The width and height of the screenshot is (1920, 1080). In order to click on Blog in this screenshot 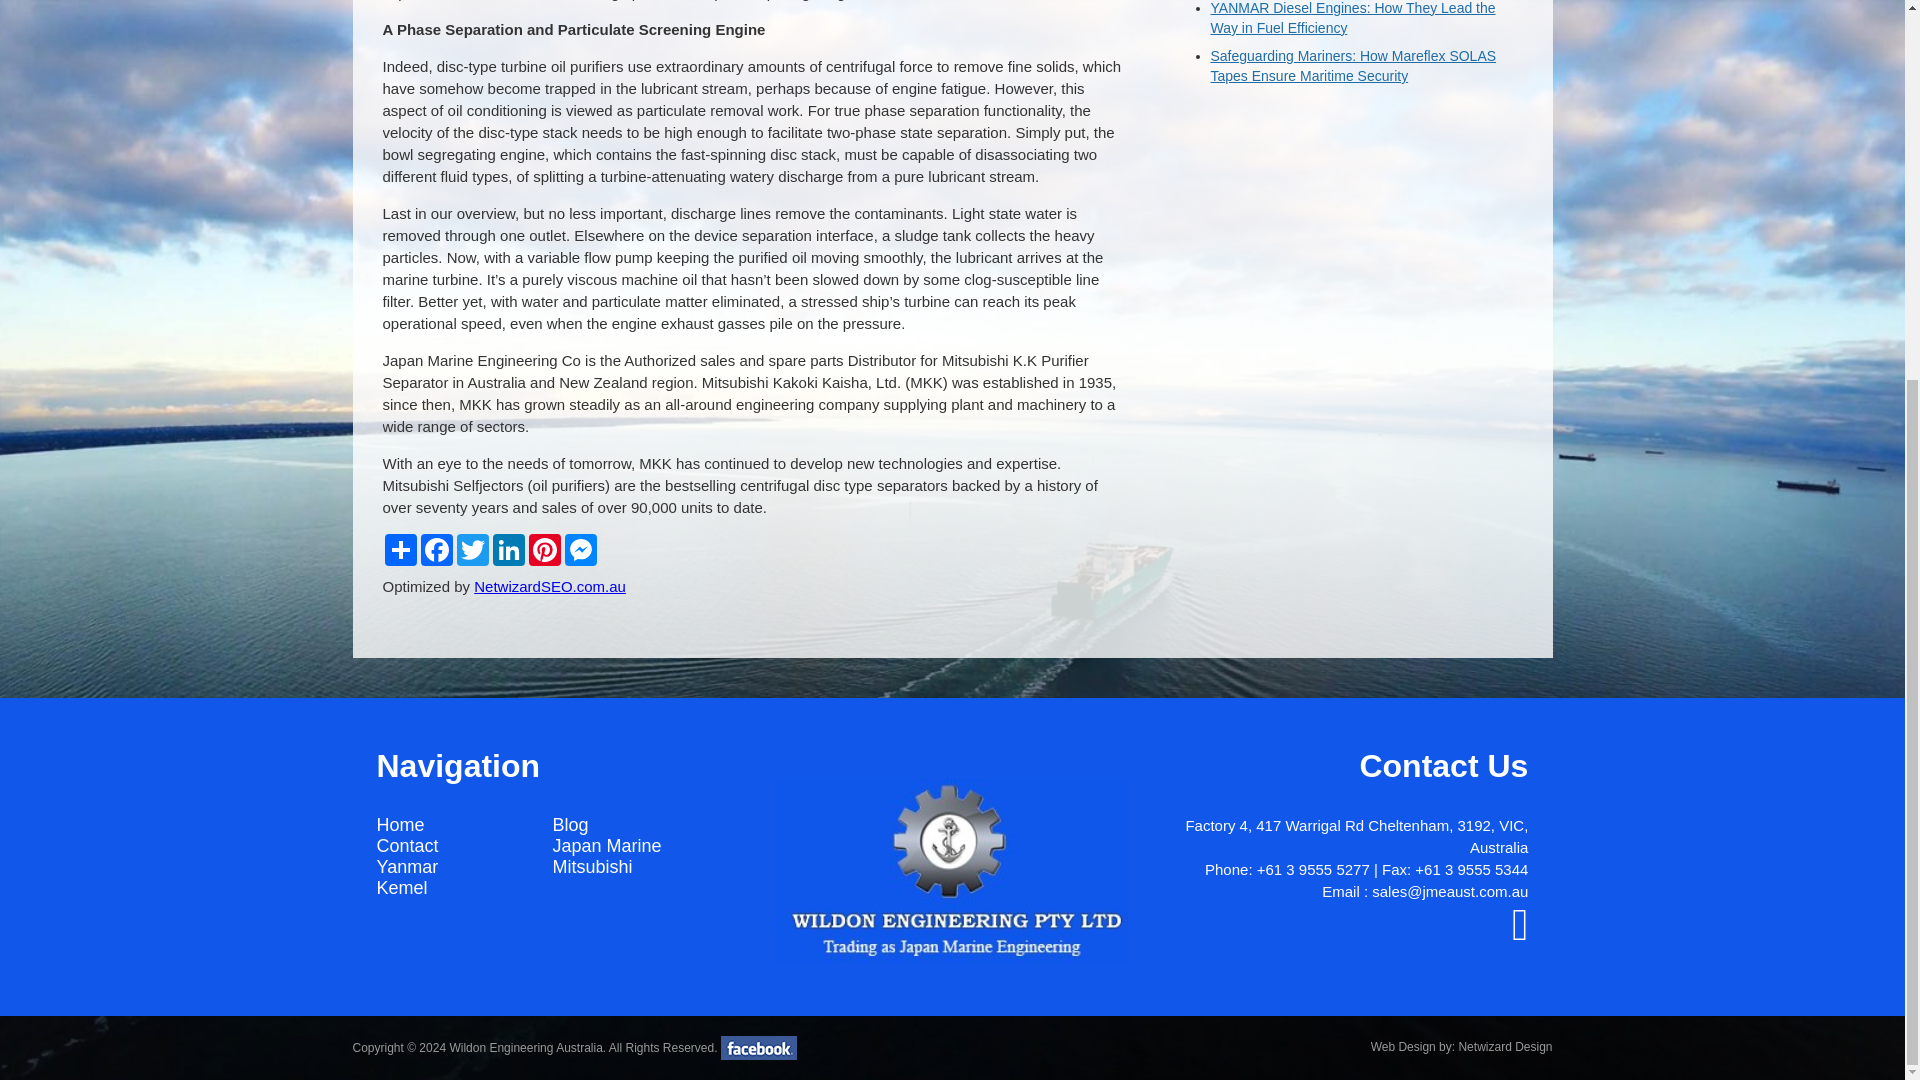, I will do `click(570, 824)`.